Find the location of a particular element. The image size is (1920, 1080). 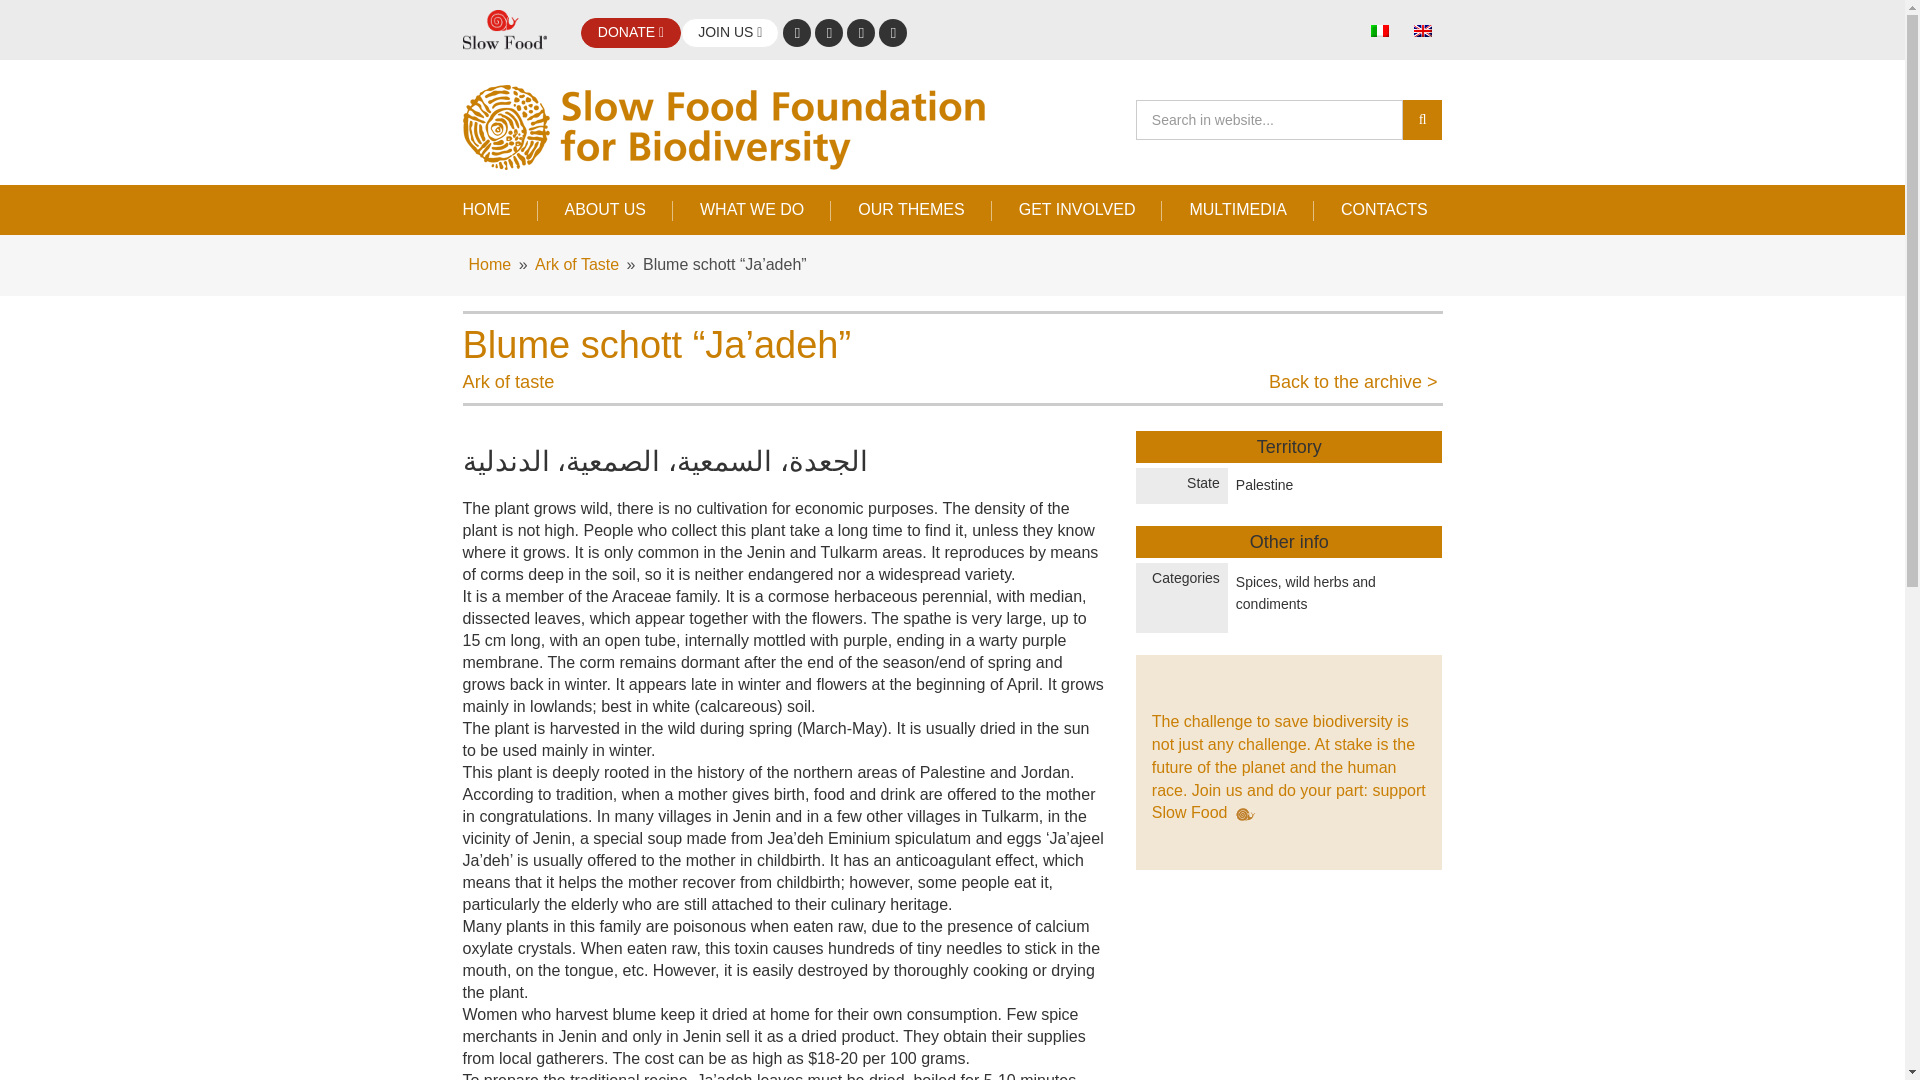

ABOUT US is located at coordinates (605, 209).